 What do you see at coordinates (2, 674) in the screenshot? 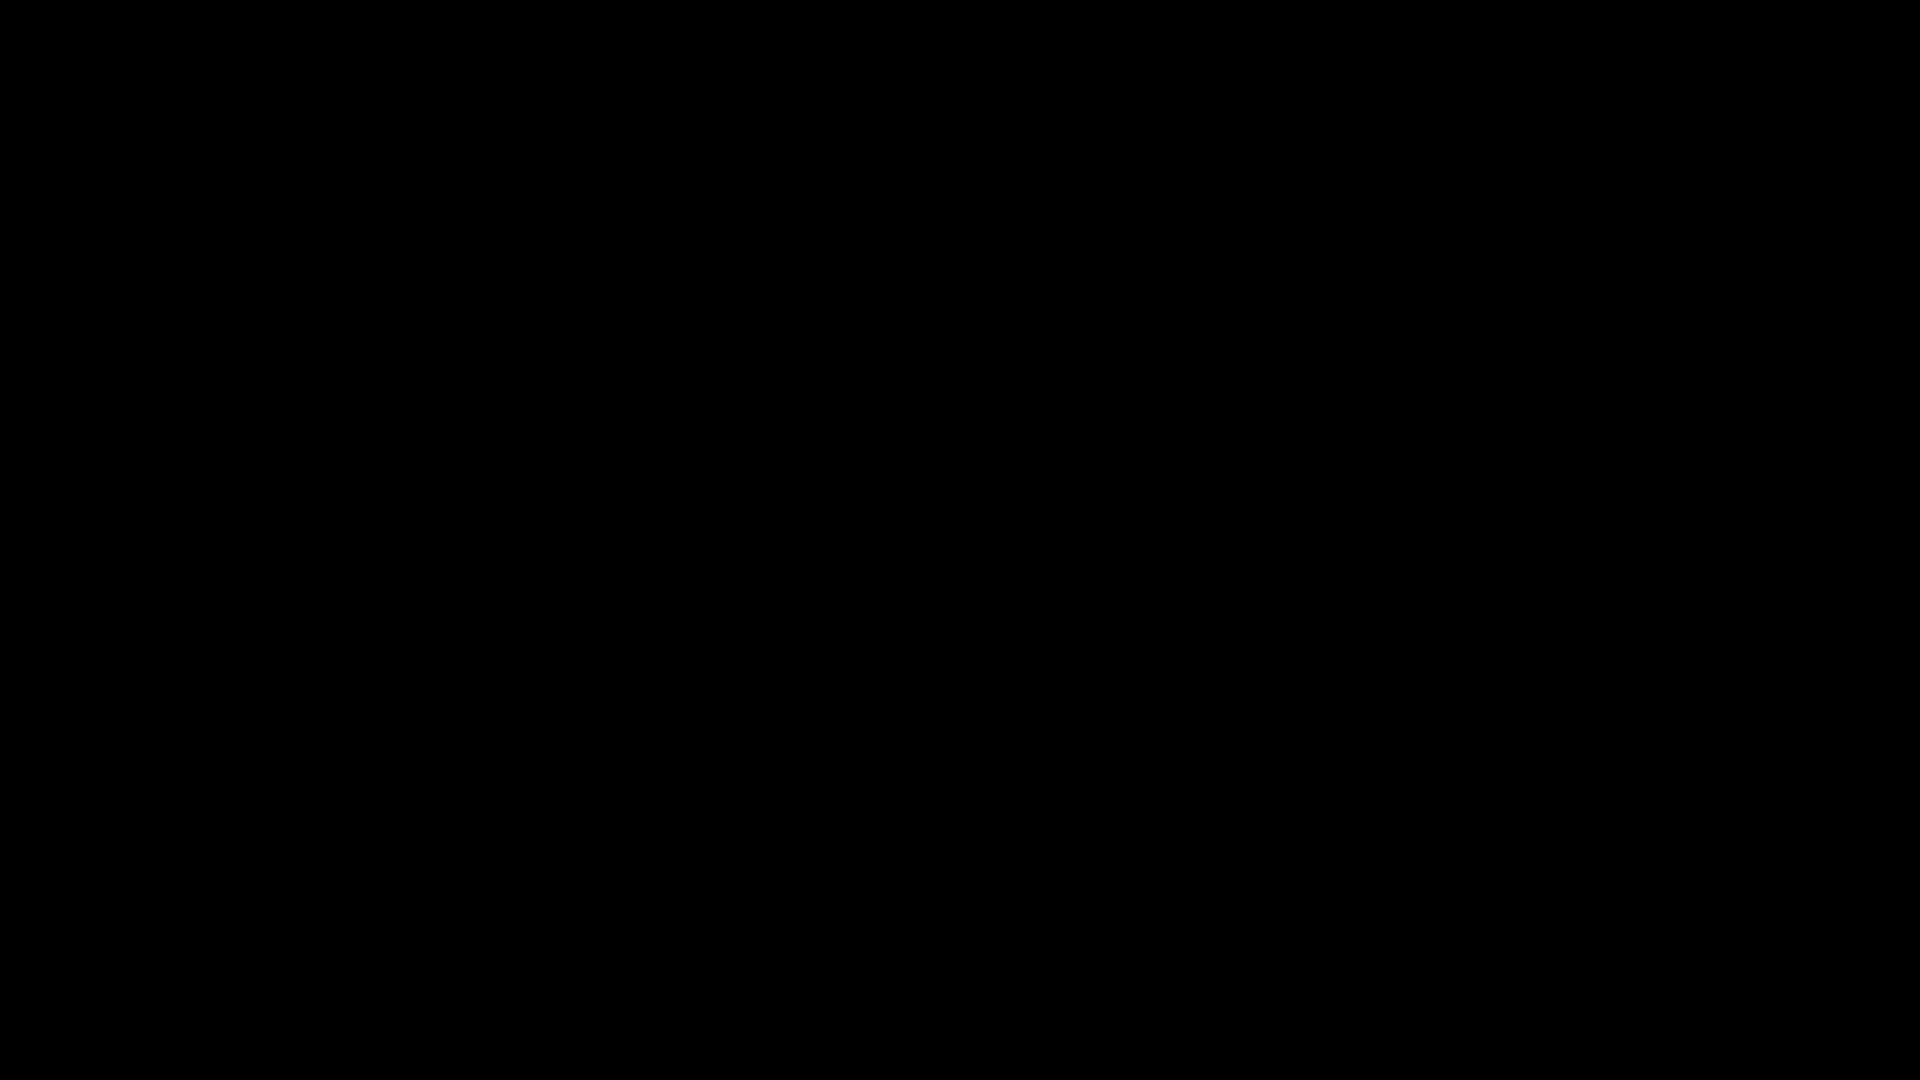
I see ` ` at bounding box center [2, 674].